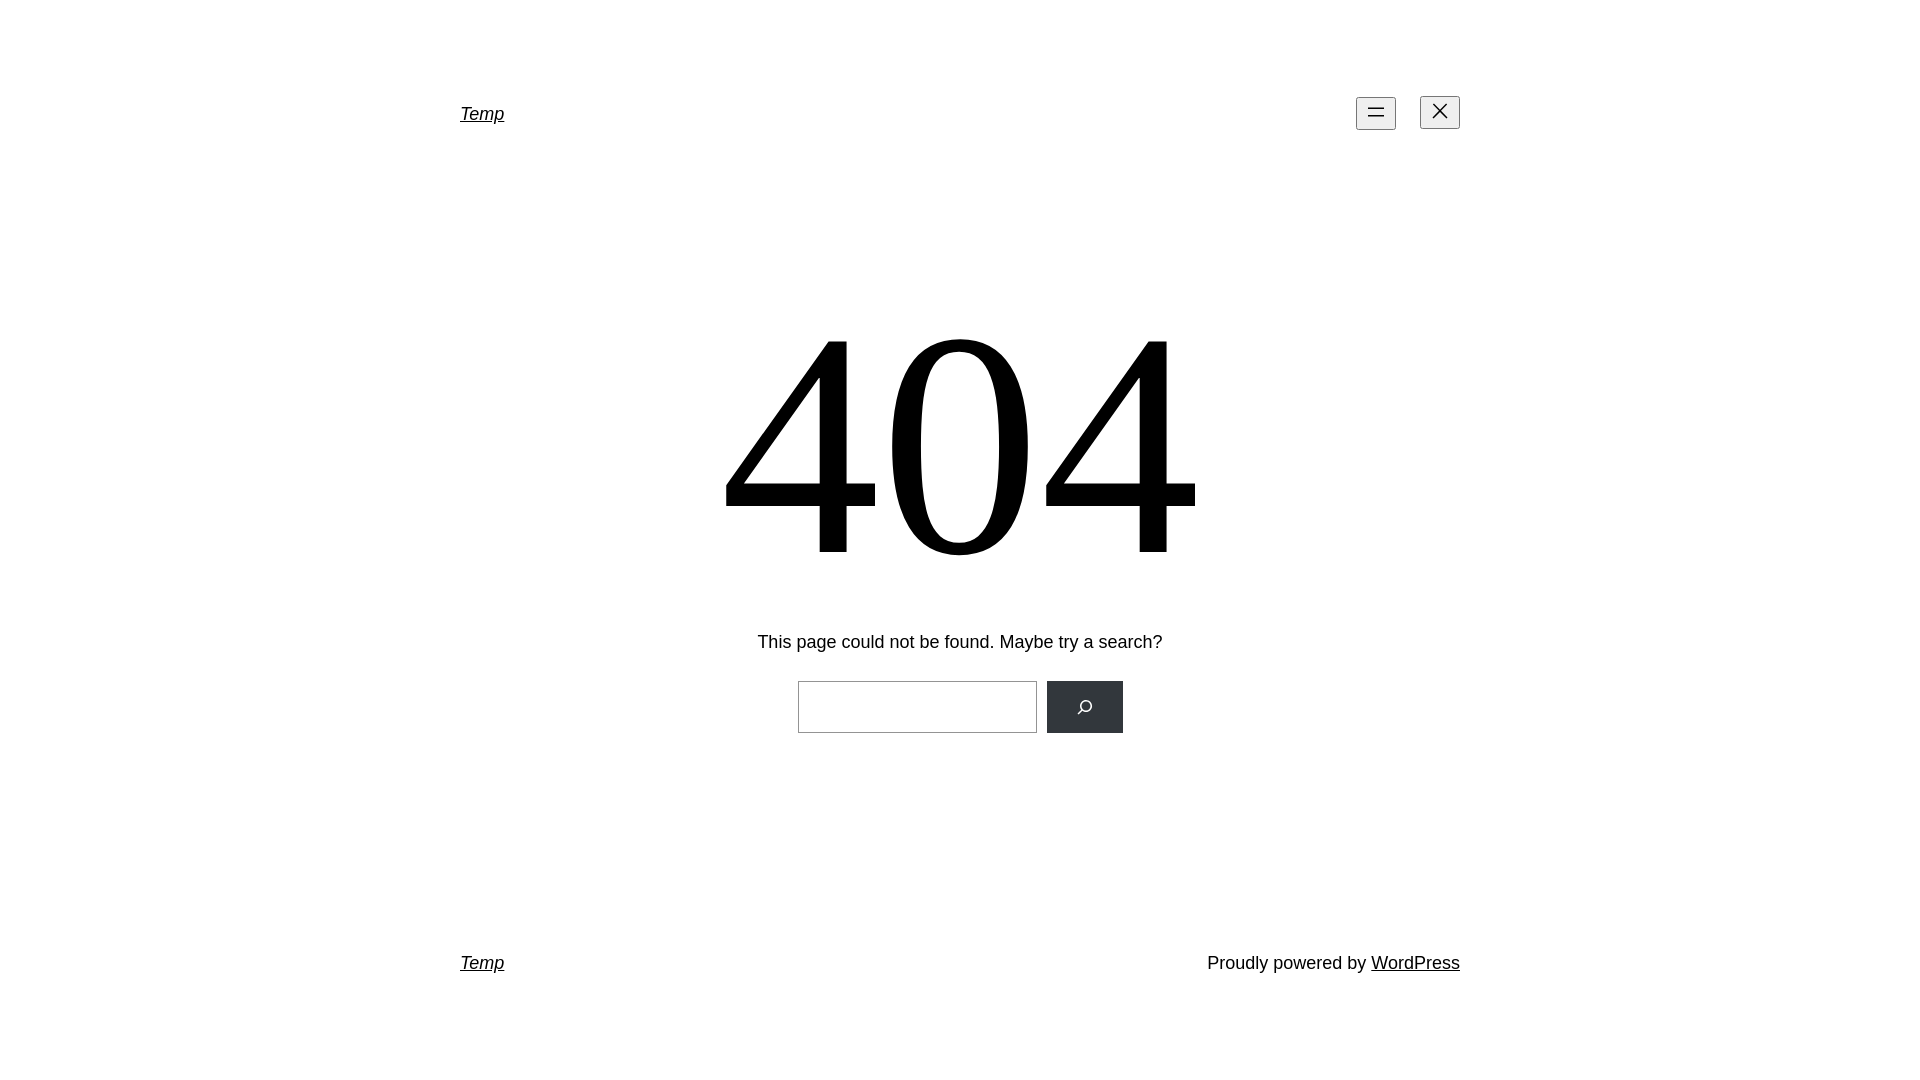 This screenshot has height=1080, width=1920. I want to click on Temp, so click(482, 963).